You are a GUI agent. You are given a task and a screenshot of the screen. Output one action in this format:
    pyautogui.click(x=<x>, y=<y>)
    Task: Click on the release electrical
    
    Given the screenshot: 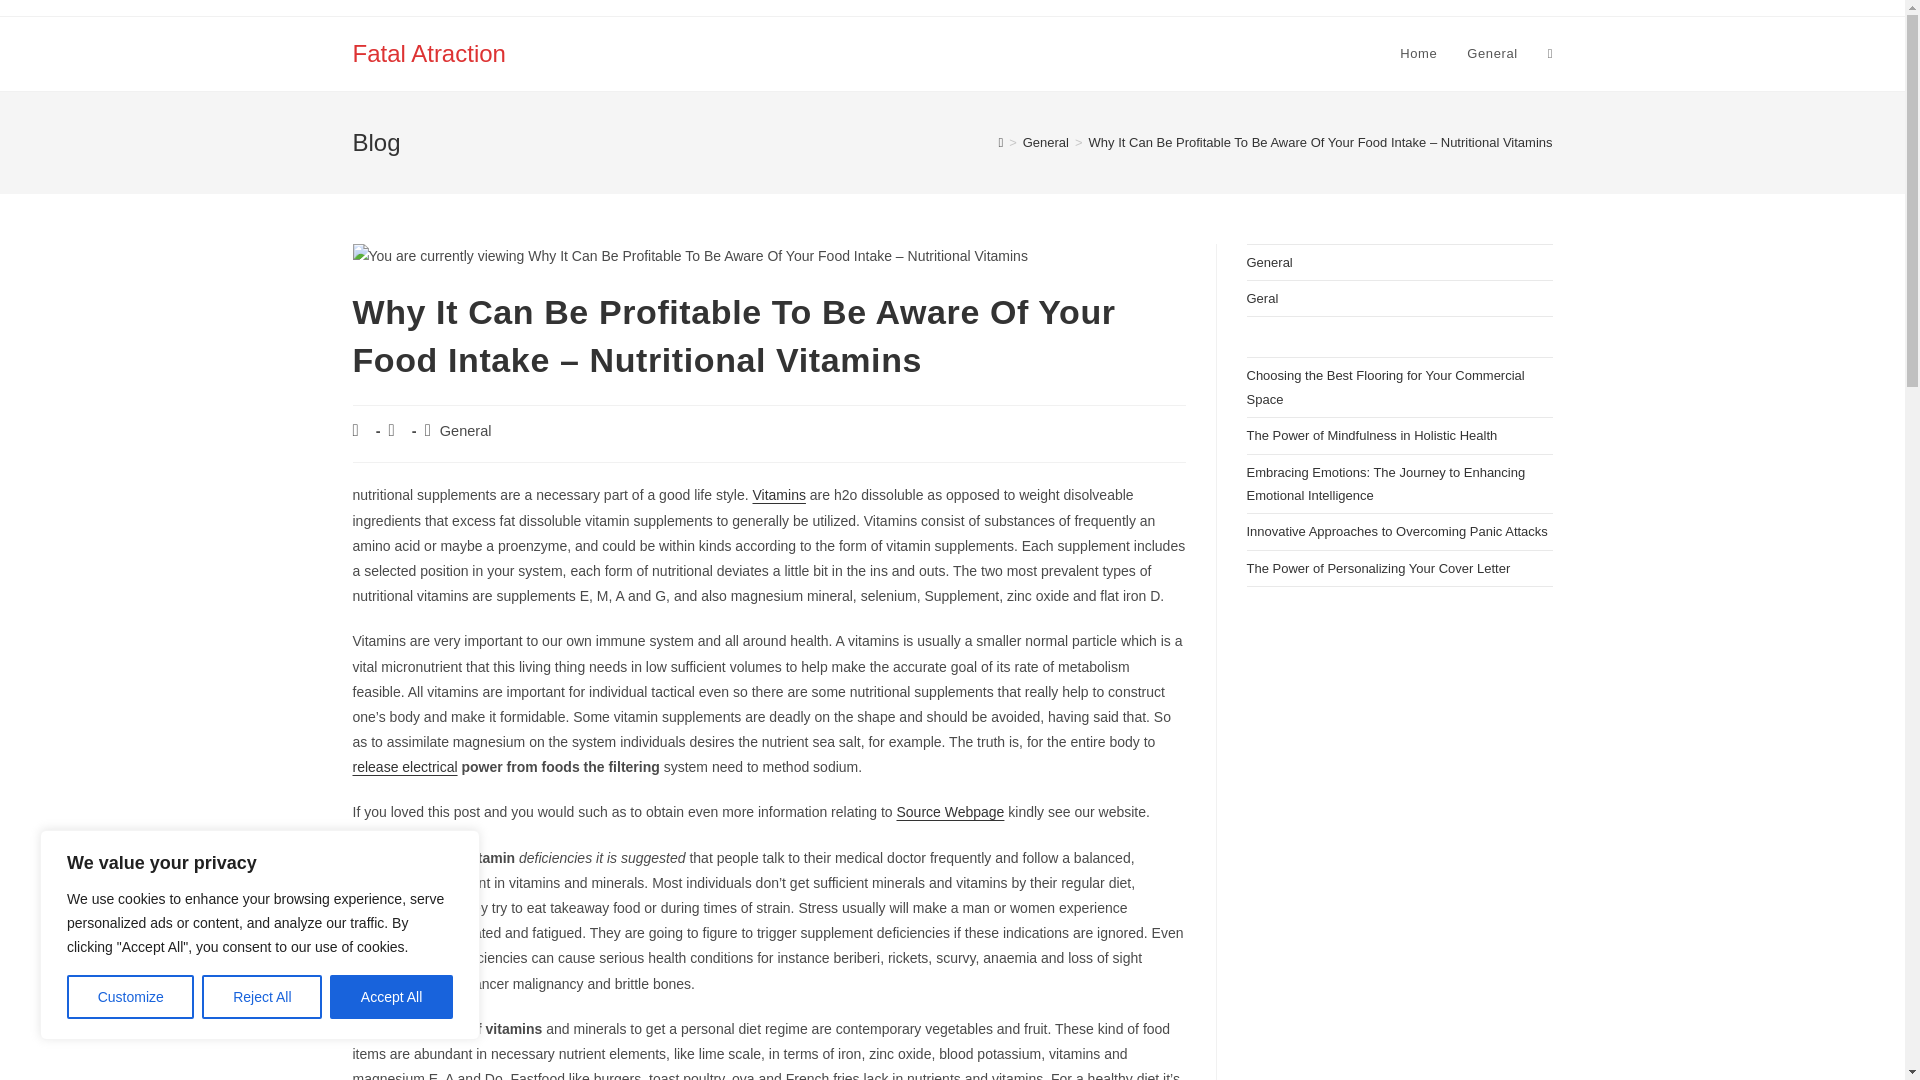 What is the action you would take?
    pyautogui.click(x=404, y=767)
    